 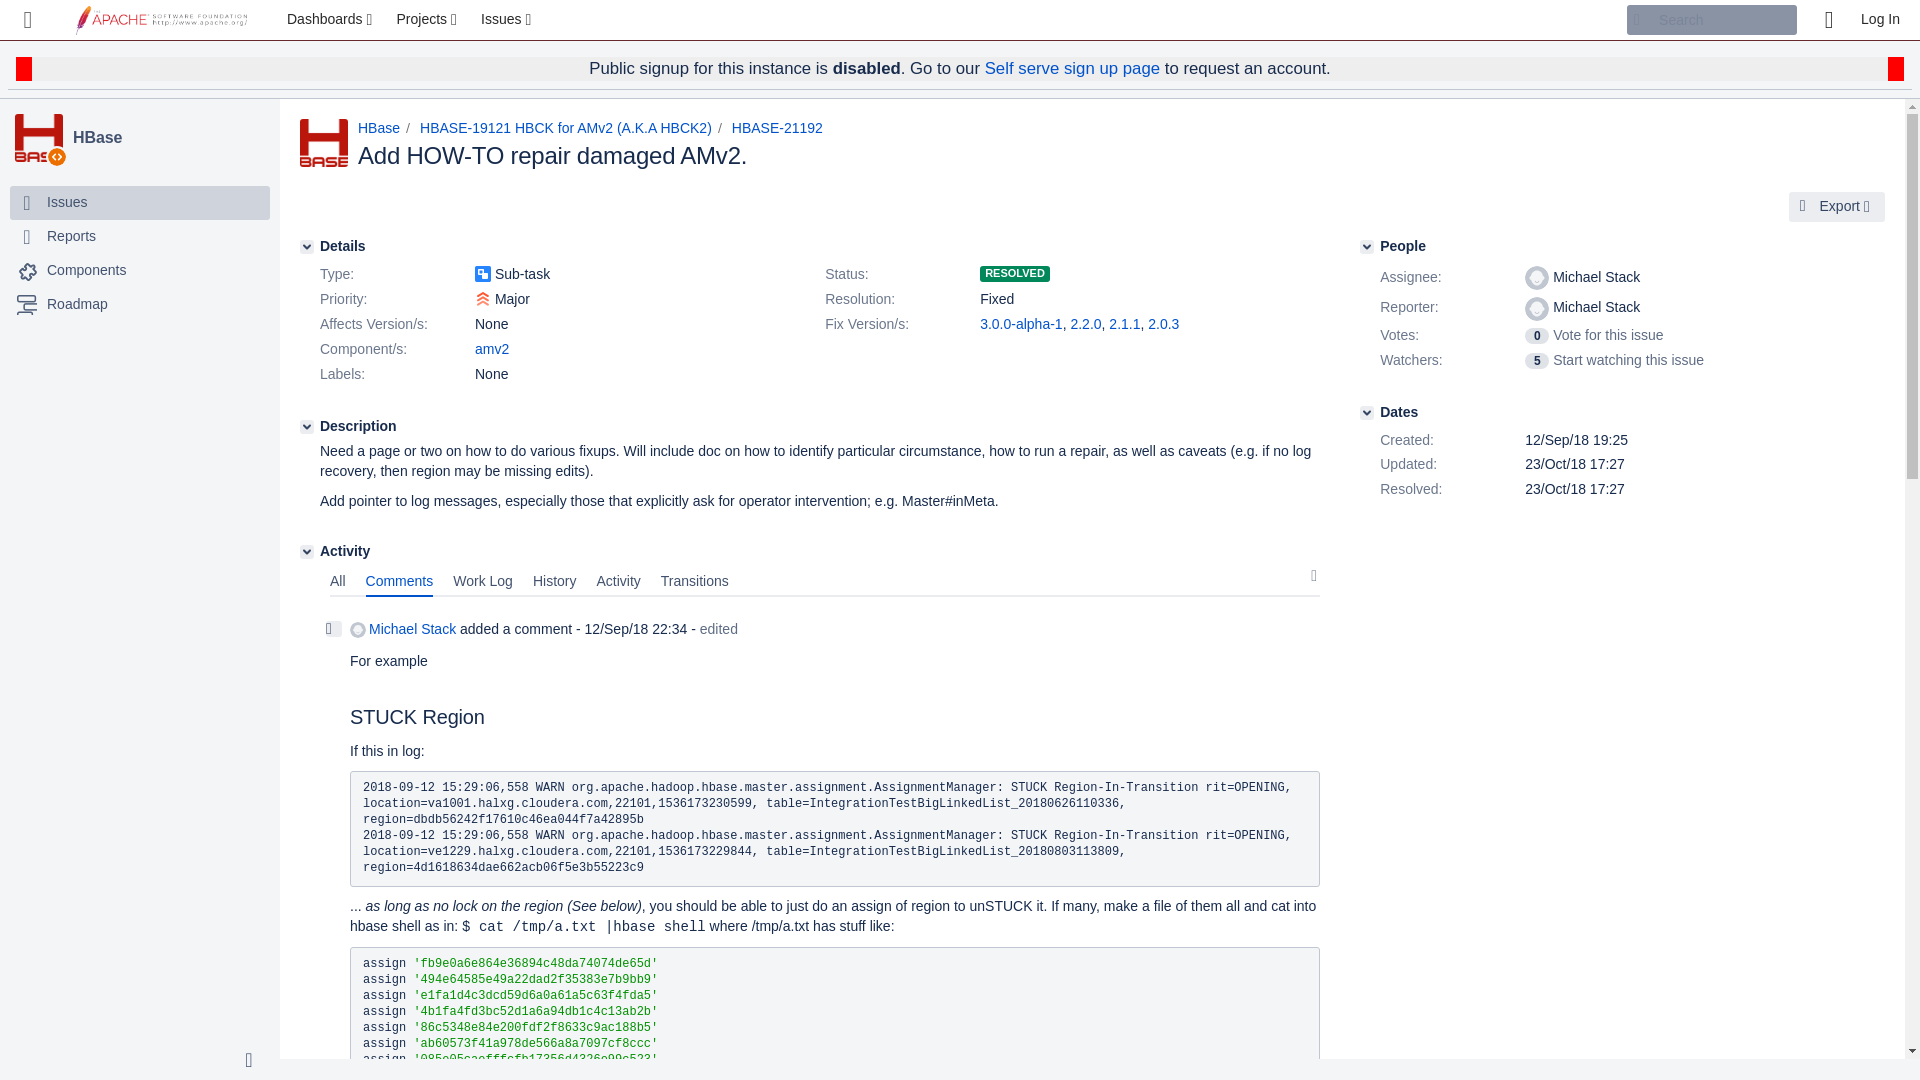 I want to click on 2.0.3, so click(x=1163, y=324).